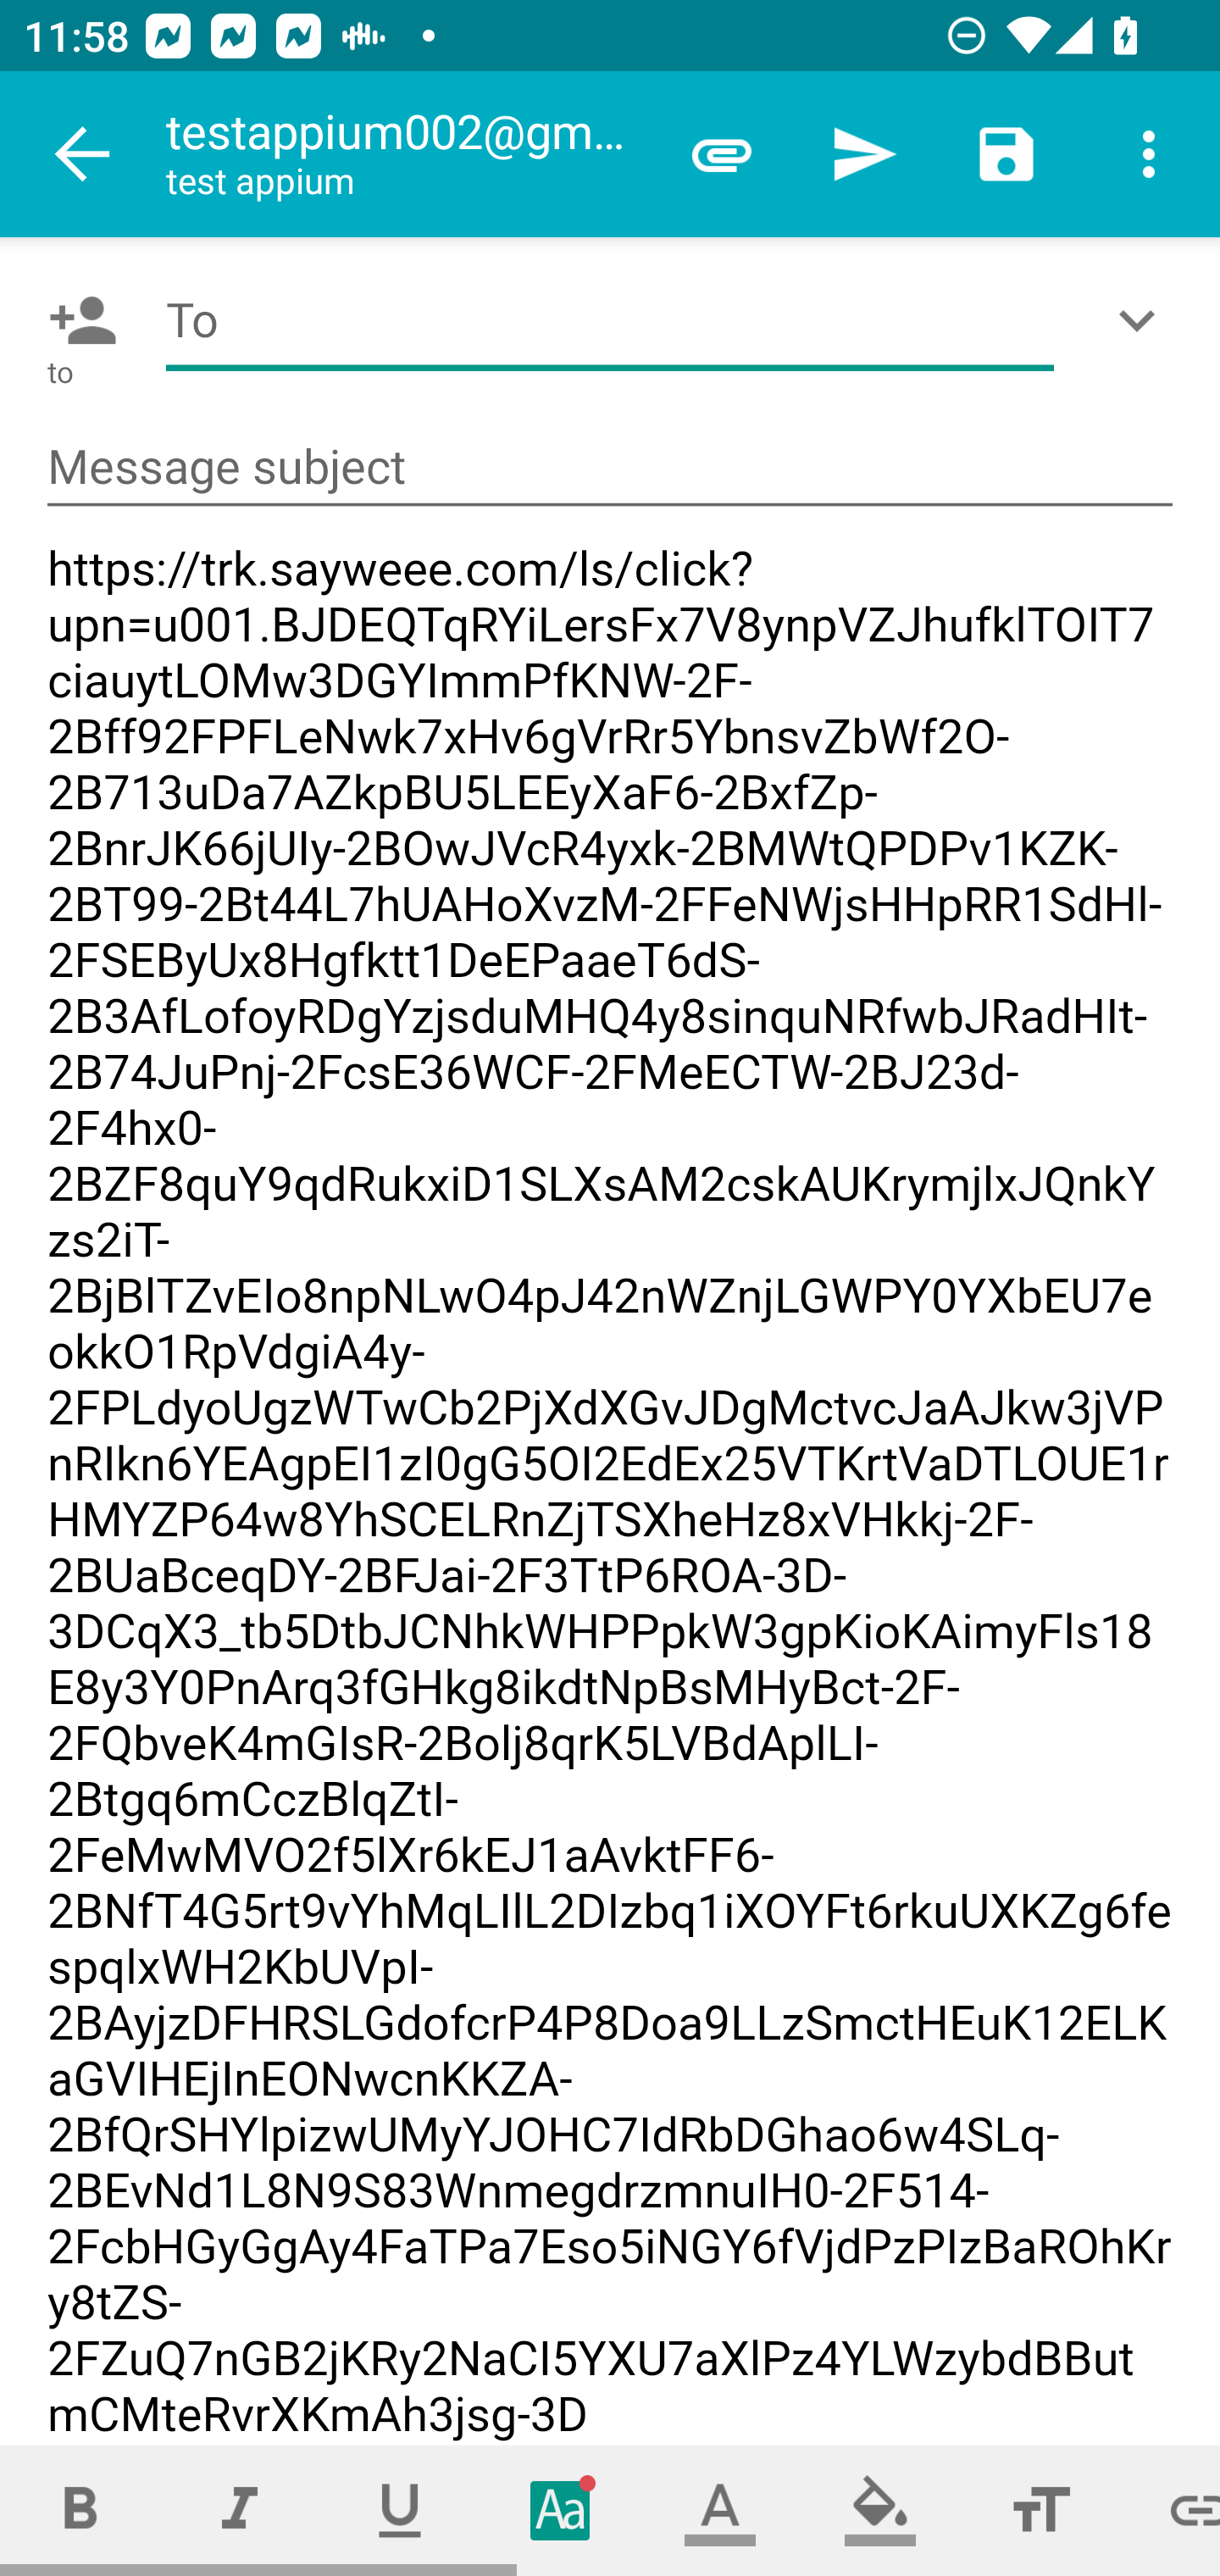  Describe the element at coordinates (408, 154) in the screenshot. I see `testappium002@gmail.com test appium` at that location.